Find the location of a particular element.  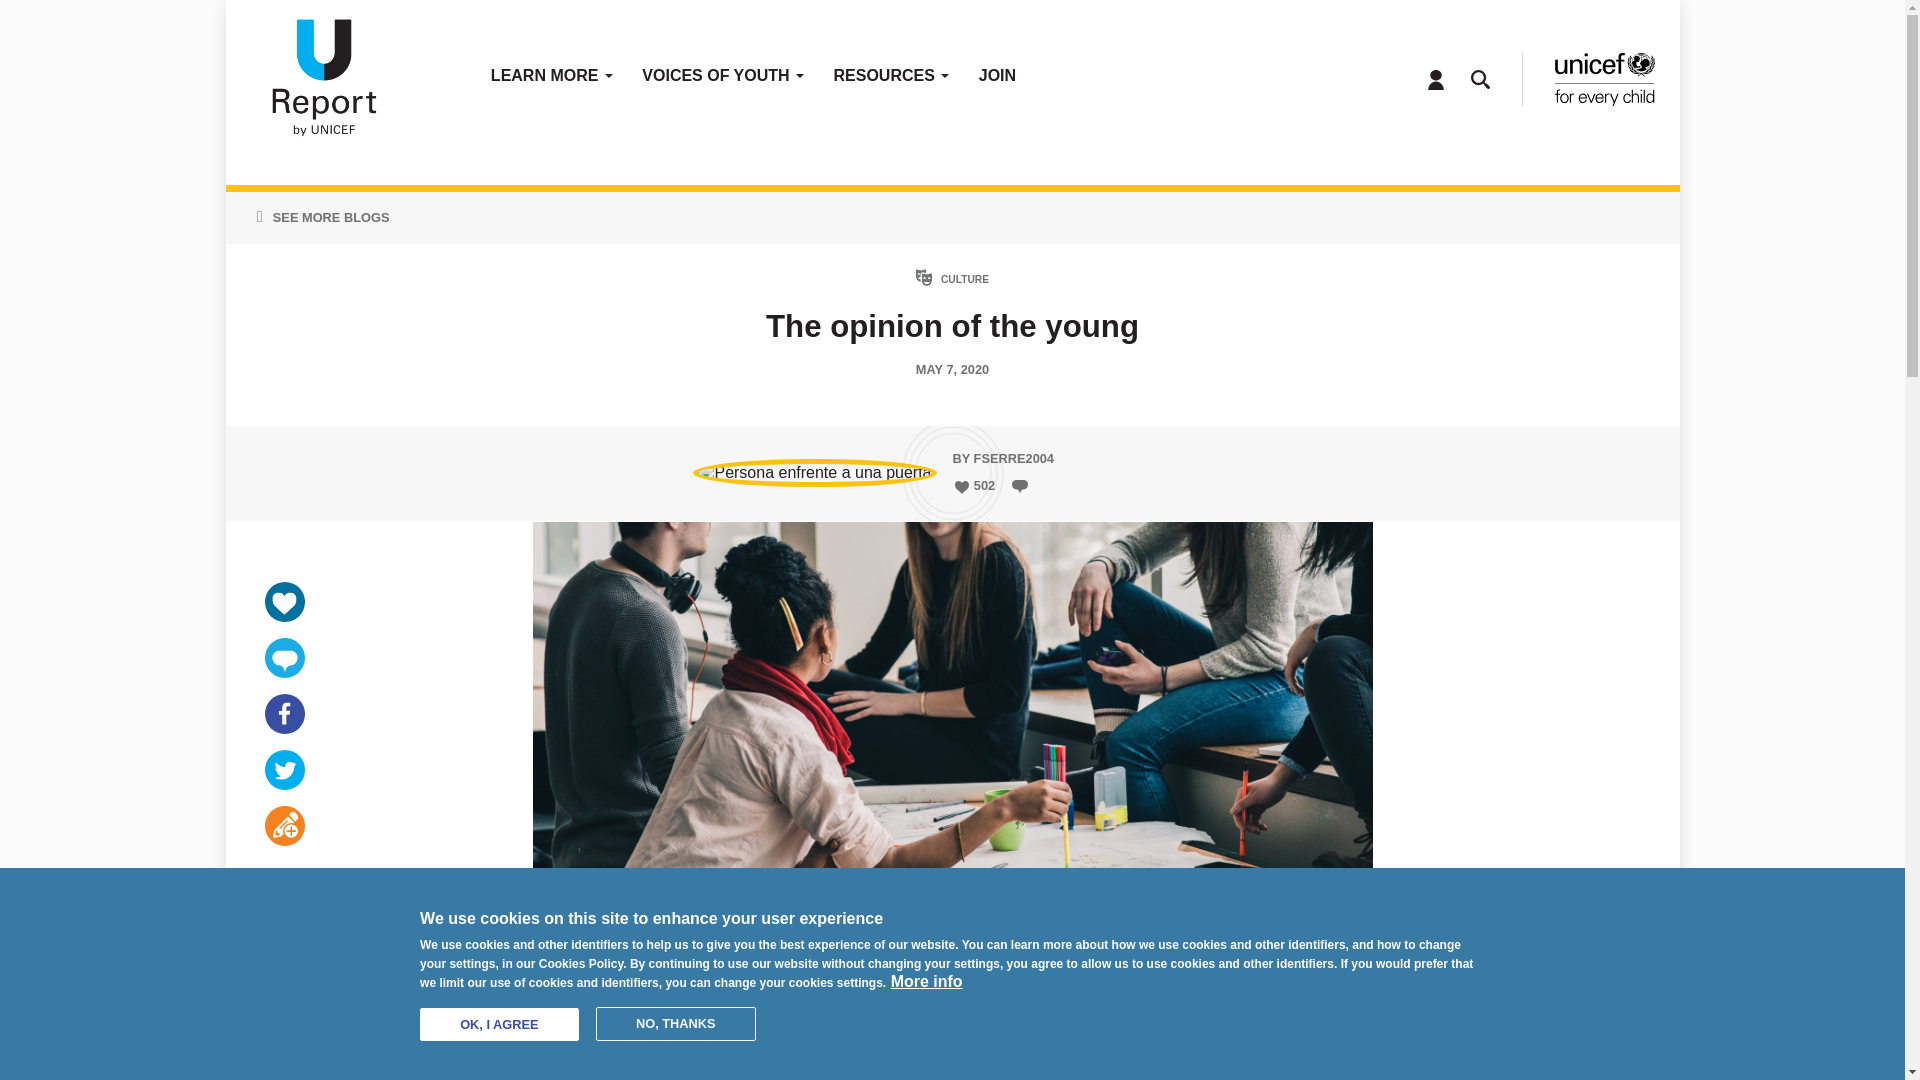

Log in is located at coordinates (1436, 80).